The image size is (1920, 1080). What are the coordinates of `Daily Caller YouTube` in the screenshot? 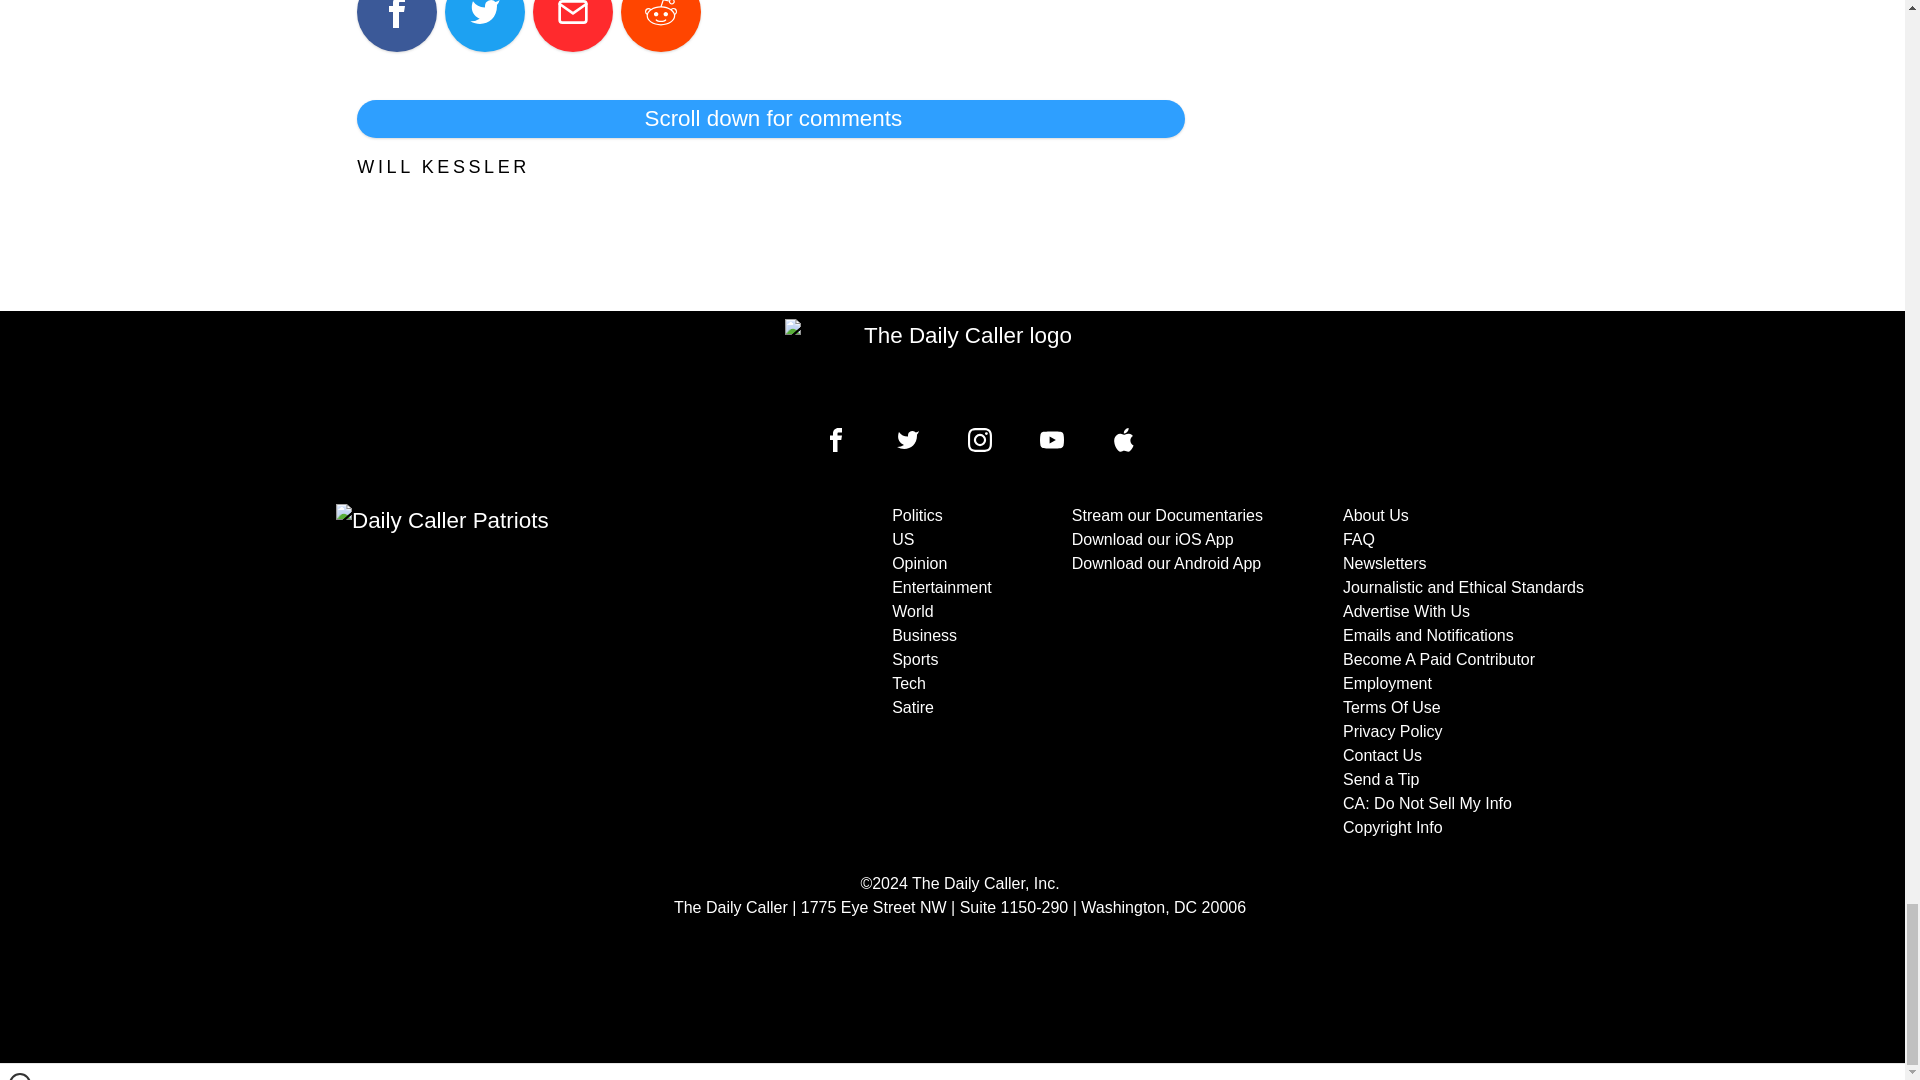 It's located at (1124, 440).